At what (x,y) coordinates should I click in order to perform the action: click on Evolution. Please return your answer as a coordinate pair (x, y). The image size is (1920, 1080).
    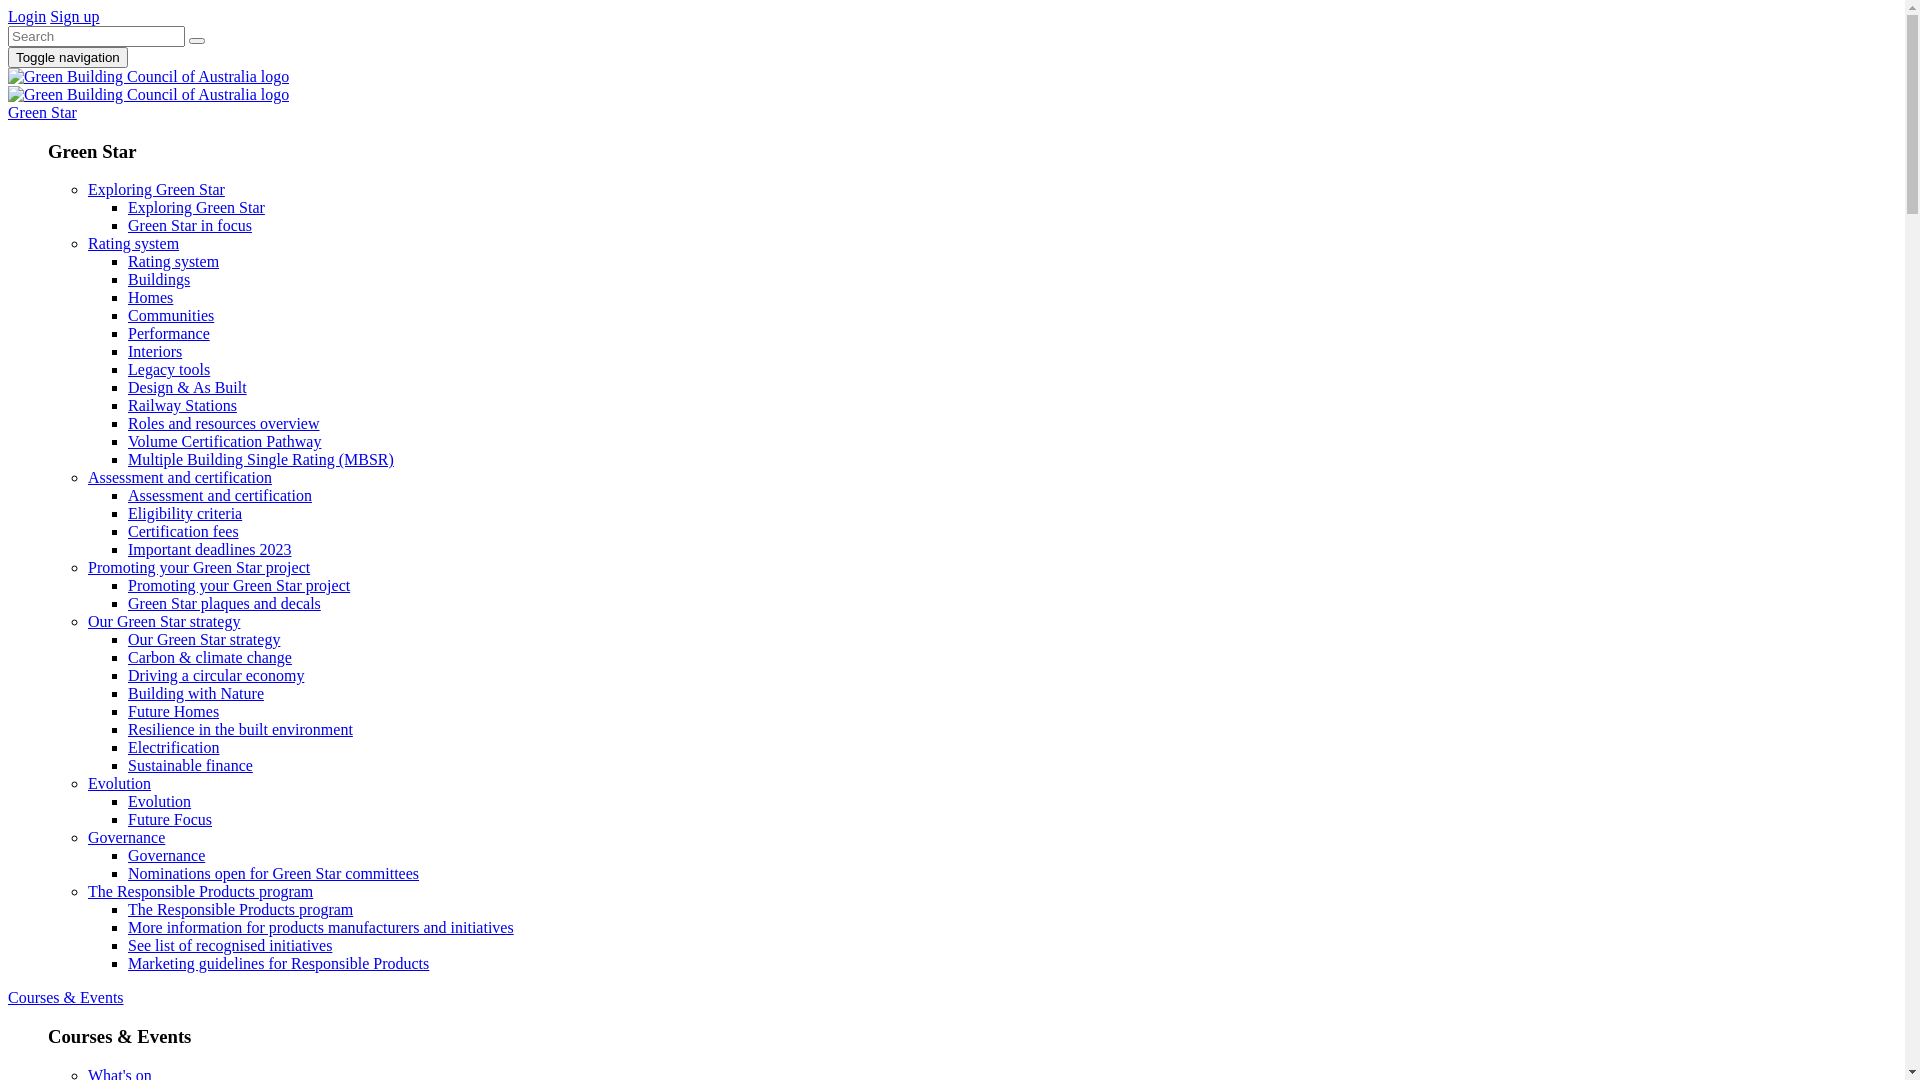
    Looking at the image, I should click on (160, 802).